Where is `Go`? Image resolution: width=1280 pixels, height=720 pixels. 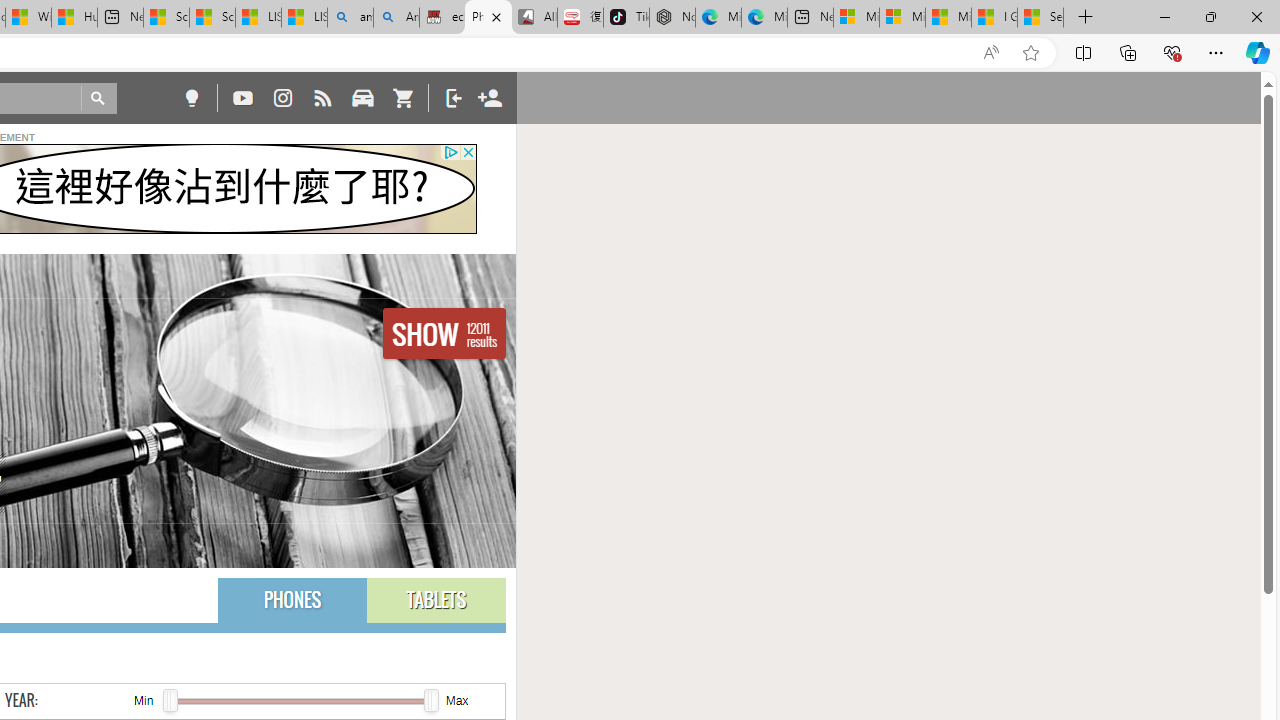
Go is located at coordinates (98, 98).